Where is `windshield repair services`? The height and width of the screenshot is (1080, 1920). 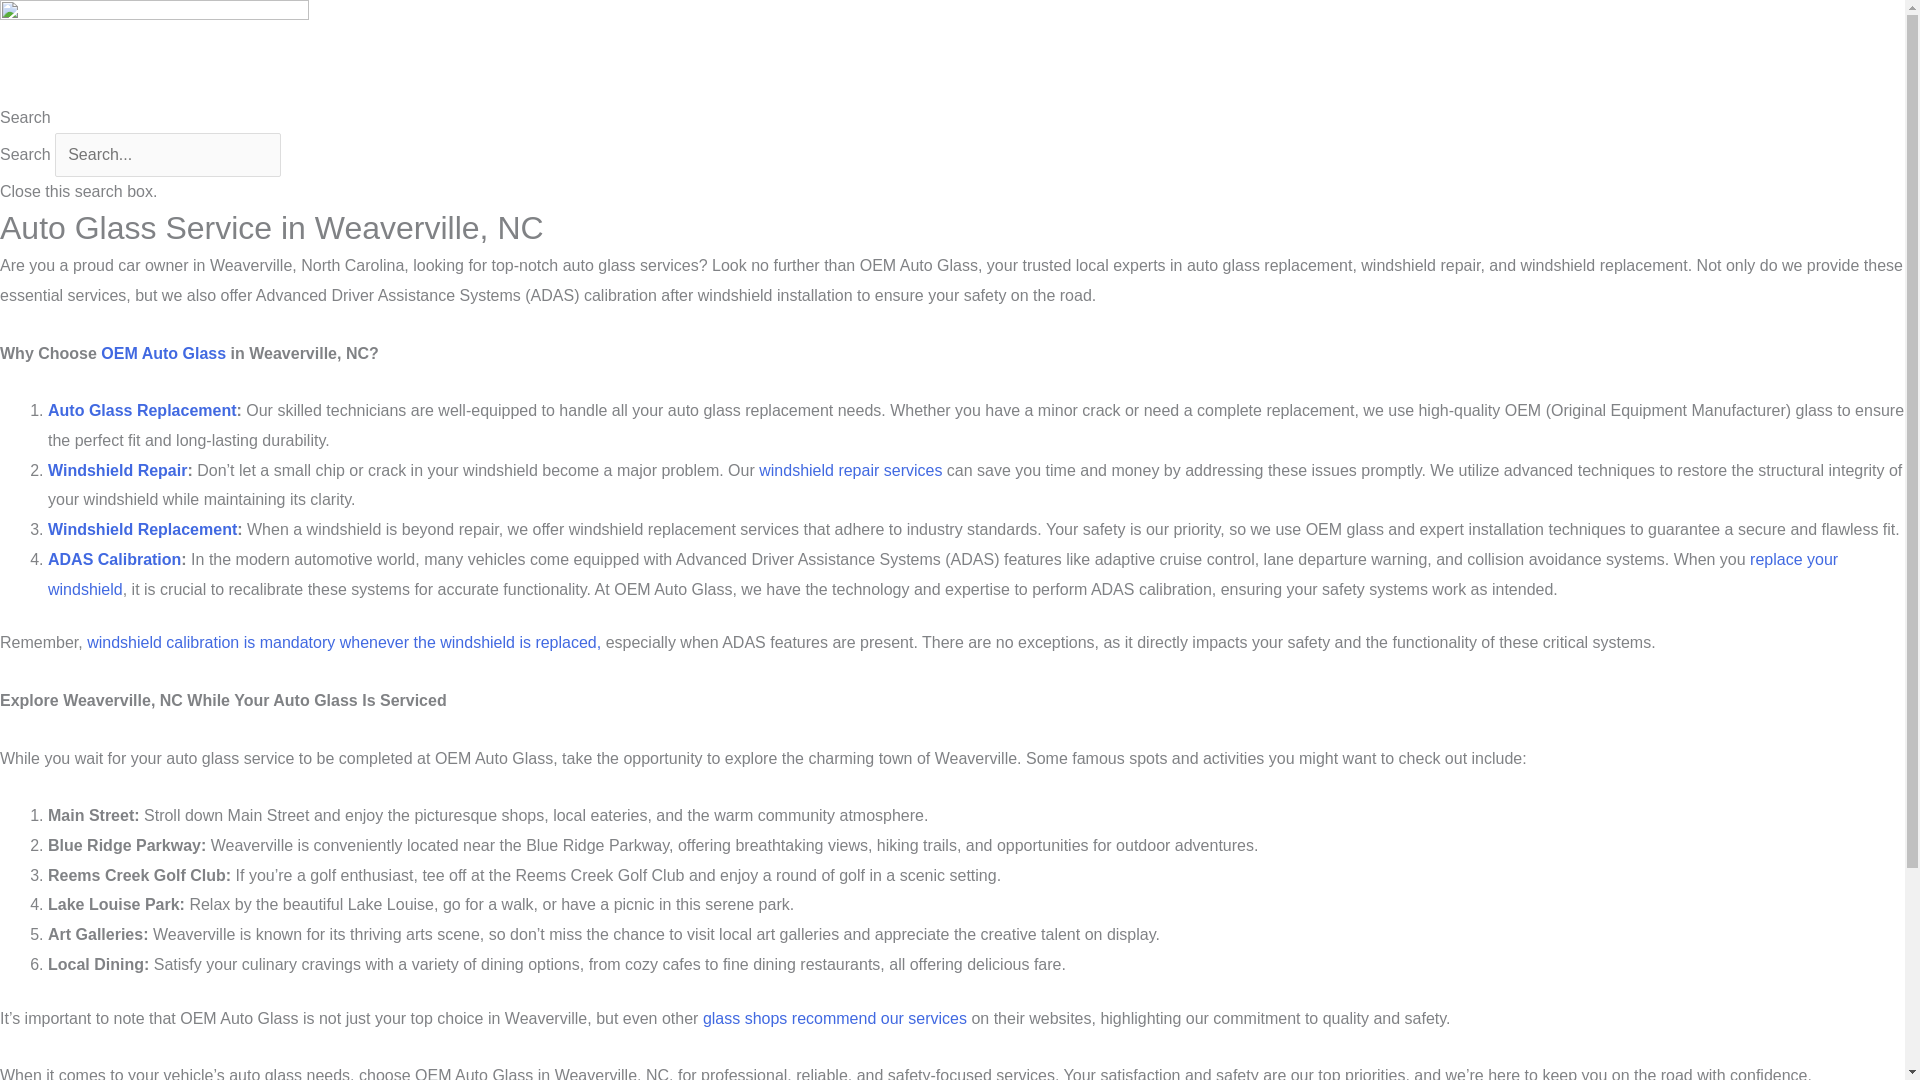
windshield repair services is located at coordinates (850, 470).